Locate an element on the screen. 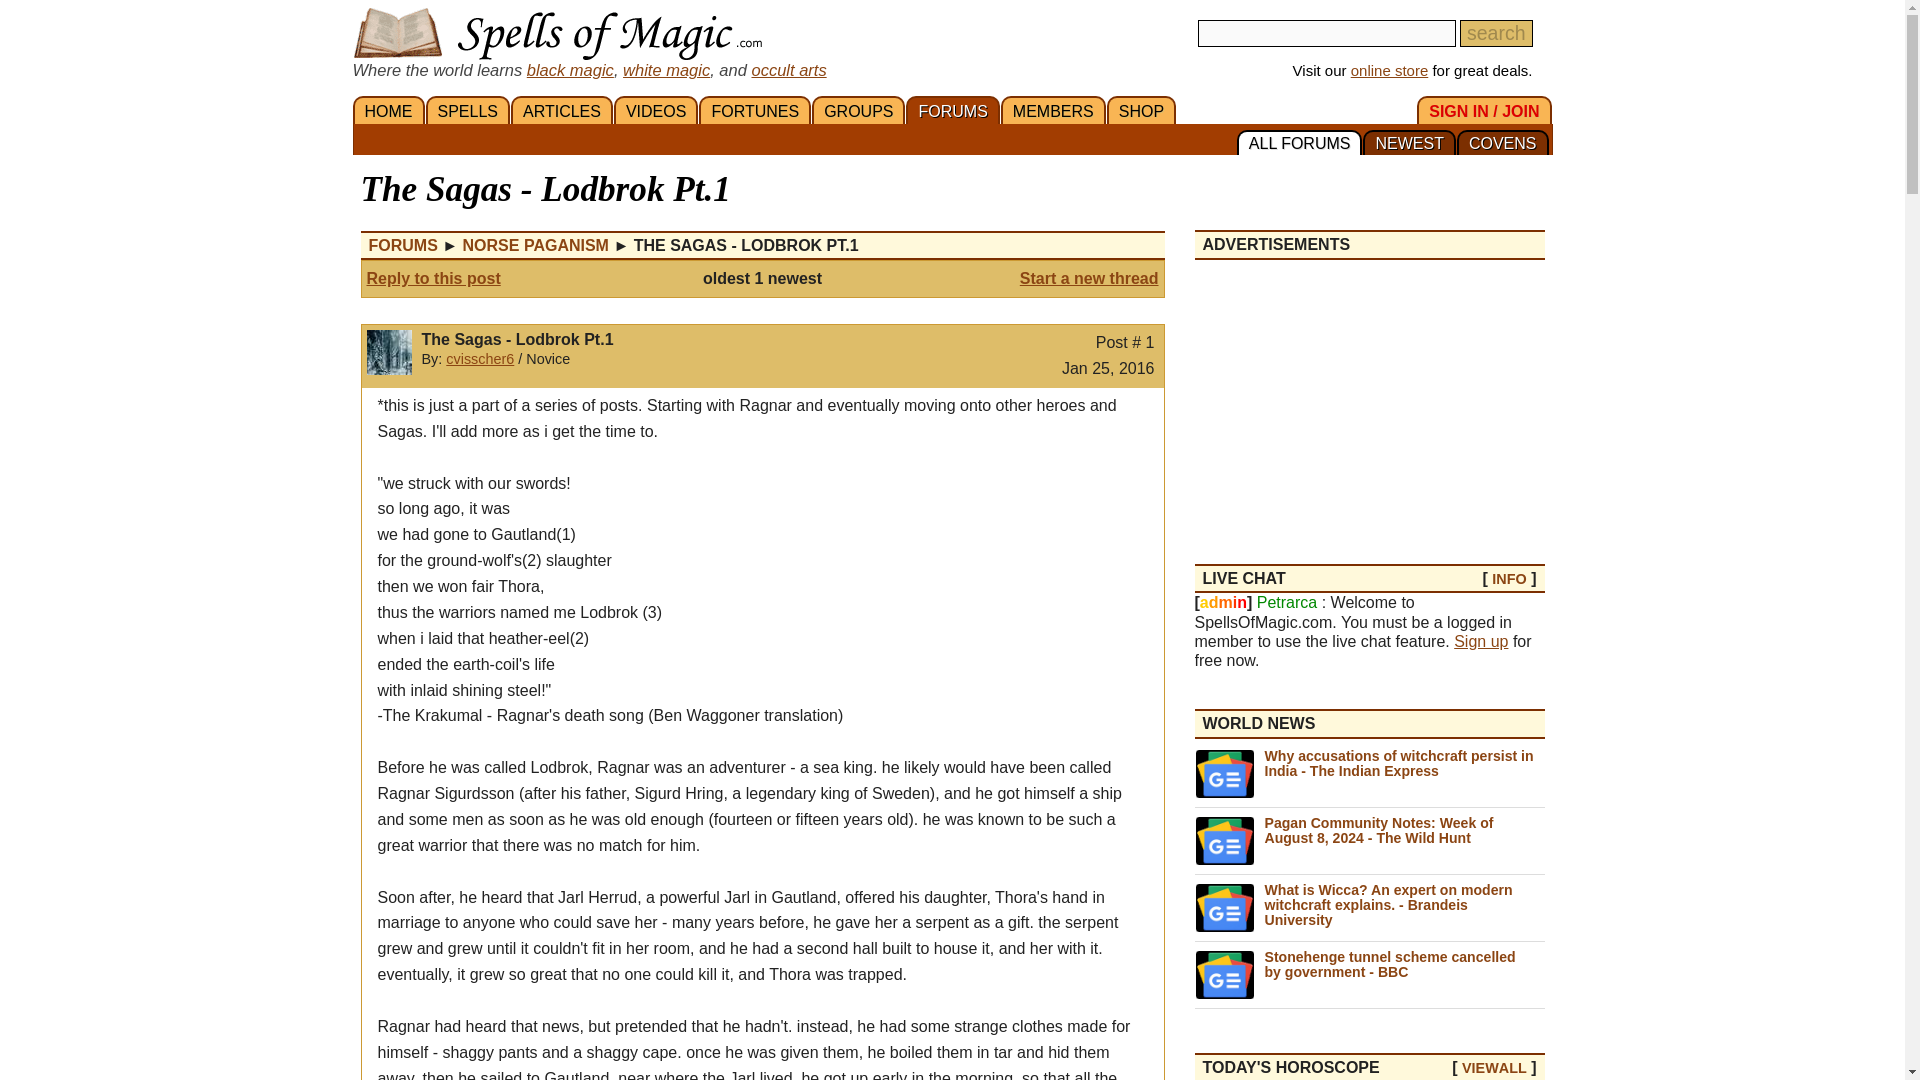 The width and height of the screenshot is (1920, 1080). online store is located at coordinates (1390, 70).